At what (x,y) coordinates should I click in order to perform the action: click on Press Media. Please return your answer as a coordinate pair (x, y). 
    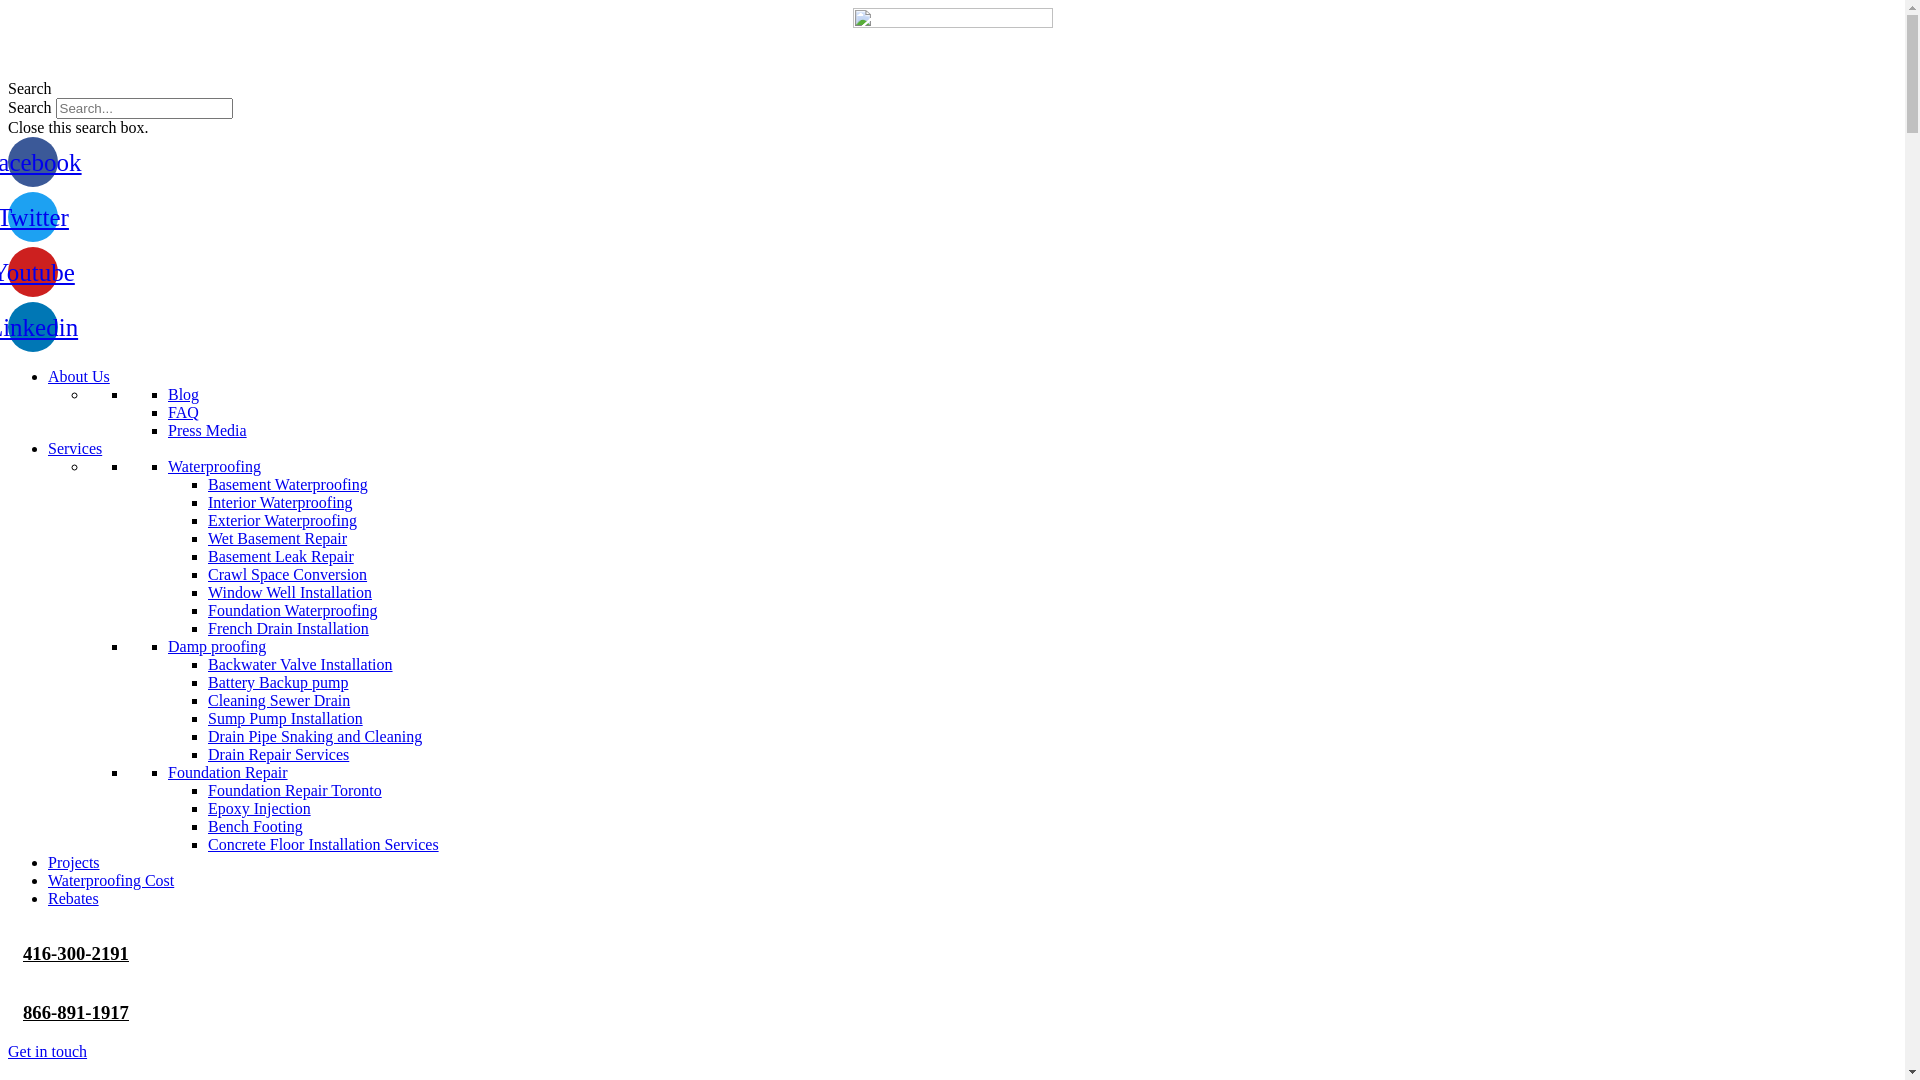
    Looking at the image, I should click on (207, 430).